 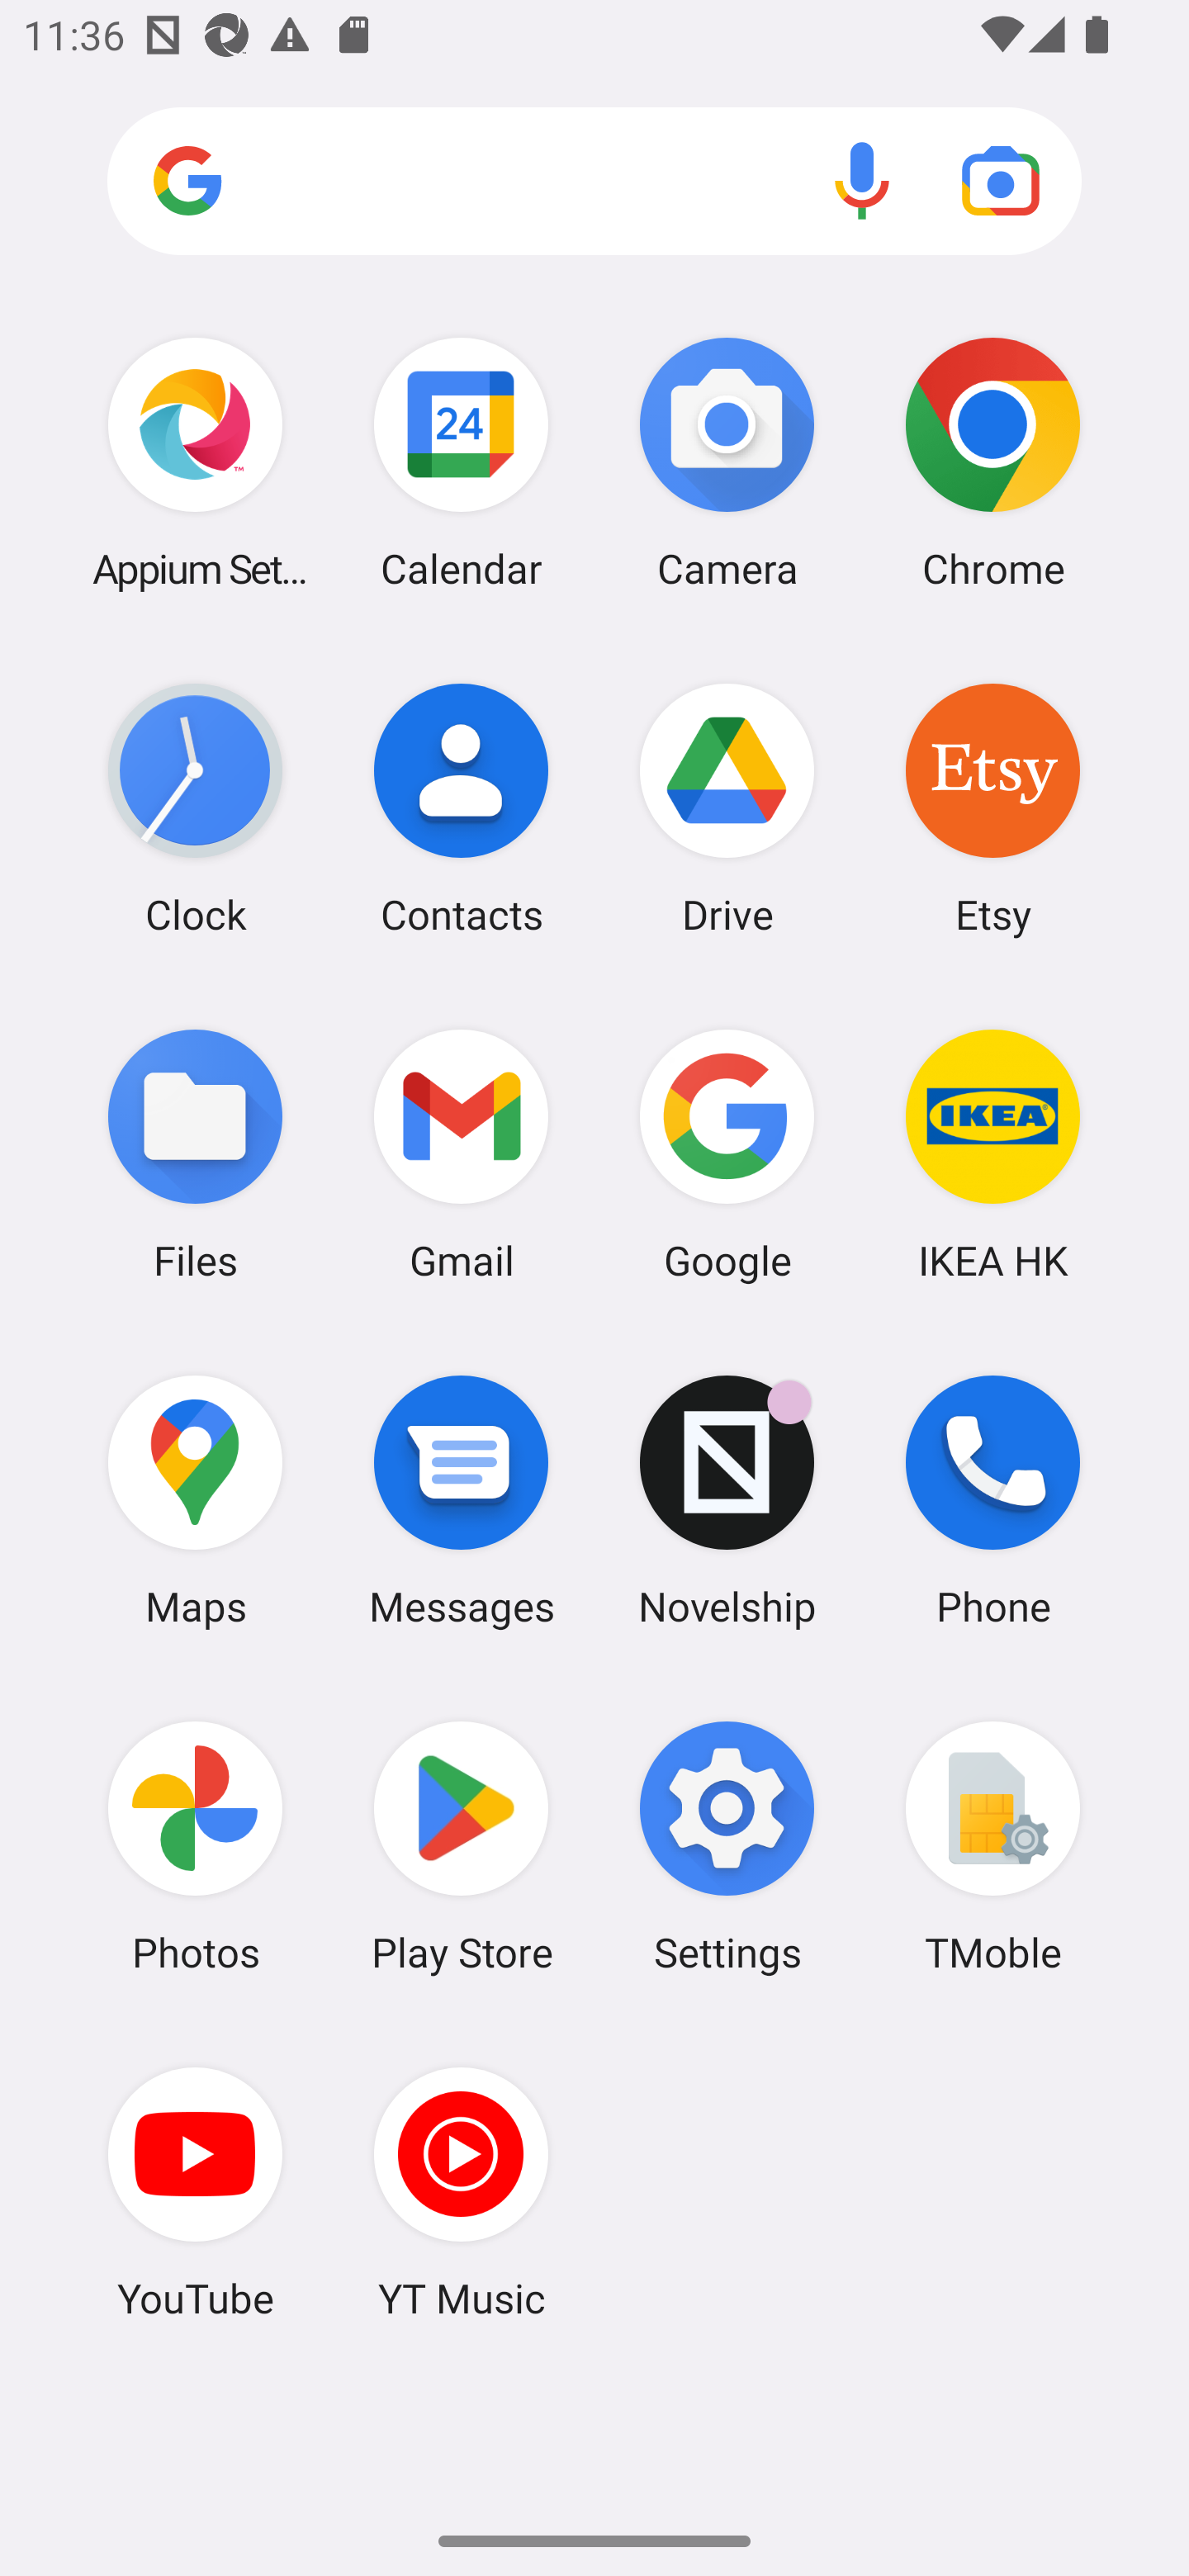 I want to click on Google, so click(x=727, y=1153).